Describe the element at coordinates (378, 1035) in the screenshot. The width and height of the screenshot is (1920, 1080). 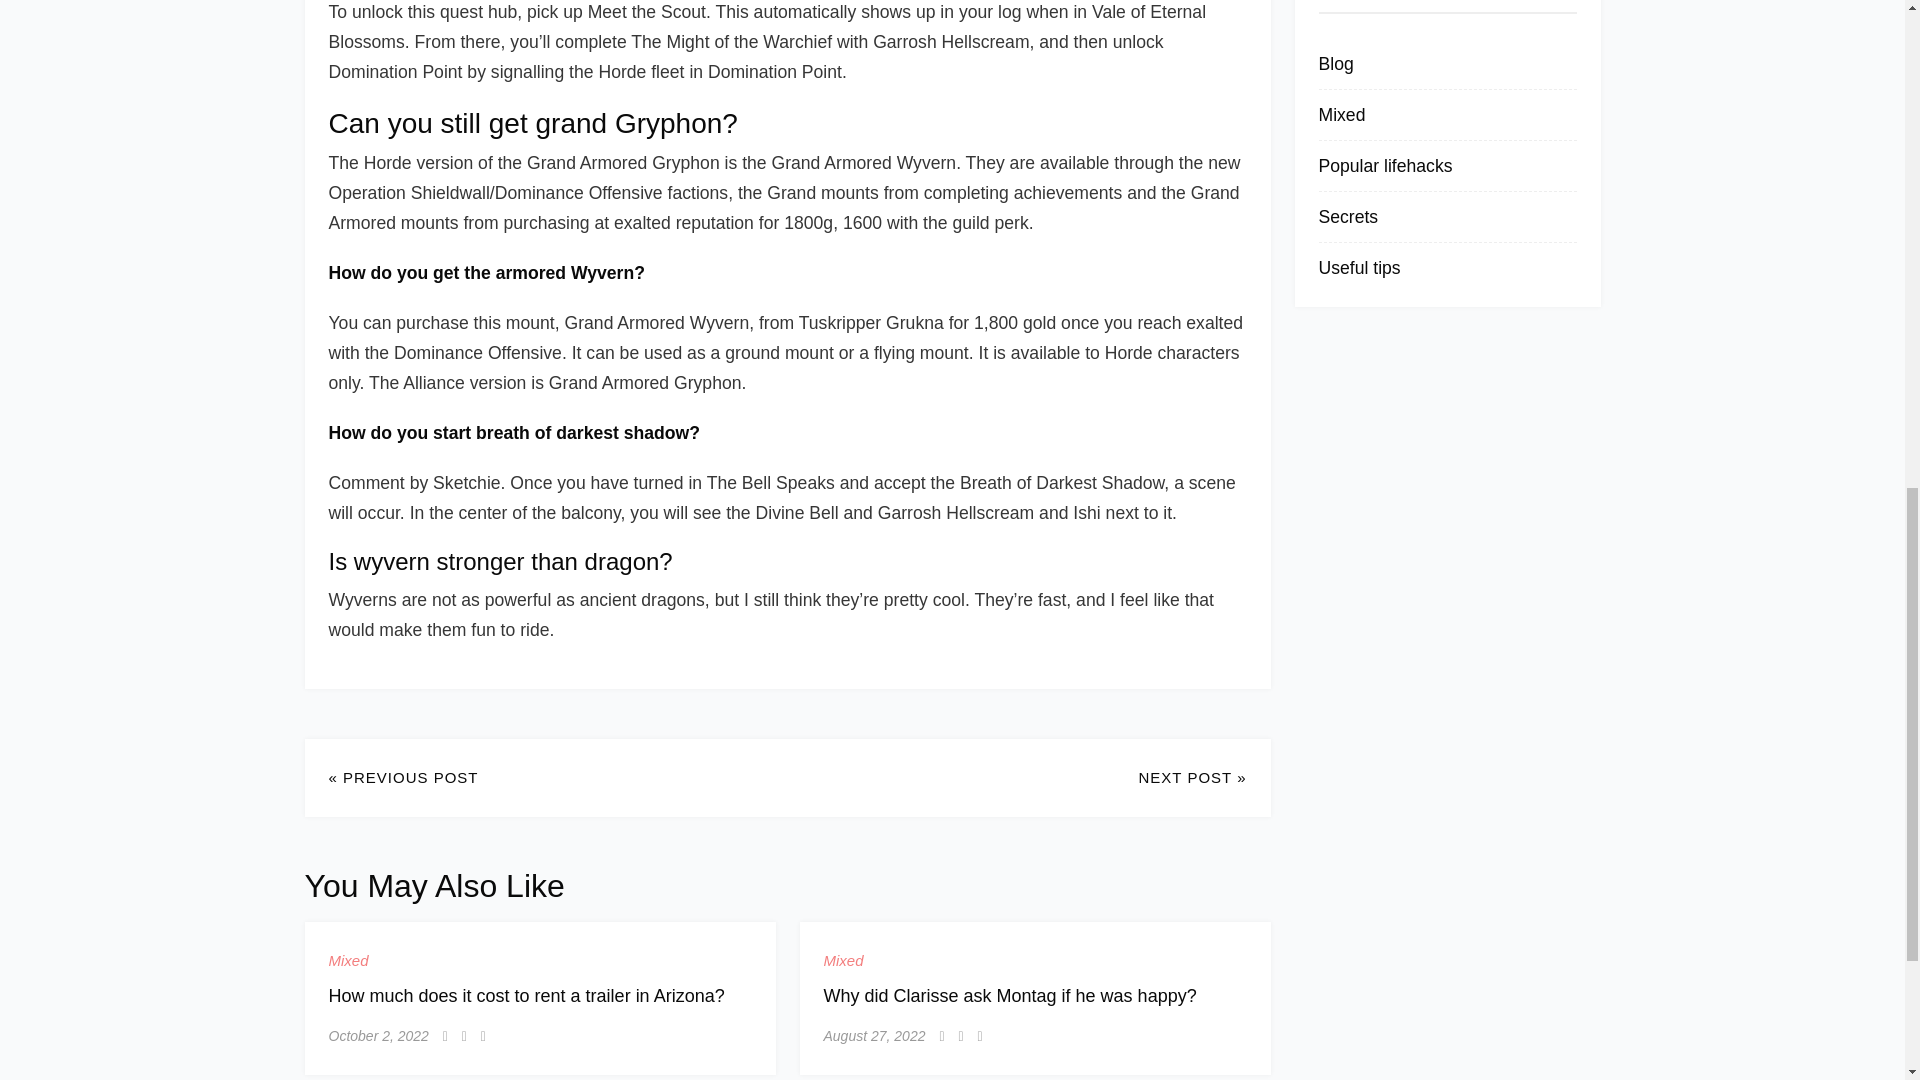
I see `October 2, 2022` at that location.